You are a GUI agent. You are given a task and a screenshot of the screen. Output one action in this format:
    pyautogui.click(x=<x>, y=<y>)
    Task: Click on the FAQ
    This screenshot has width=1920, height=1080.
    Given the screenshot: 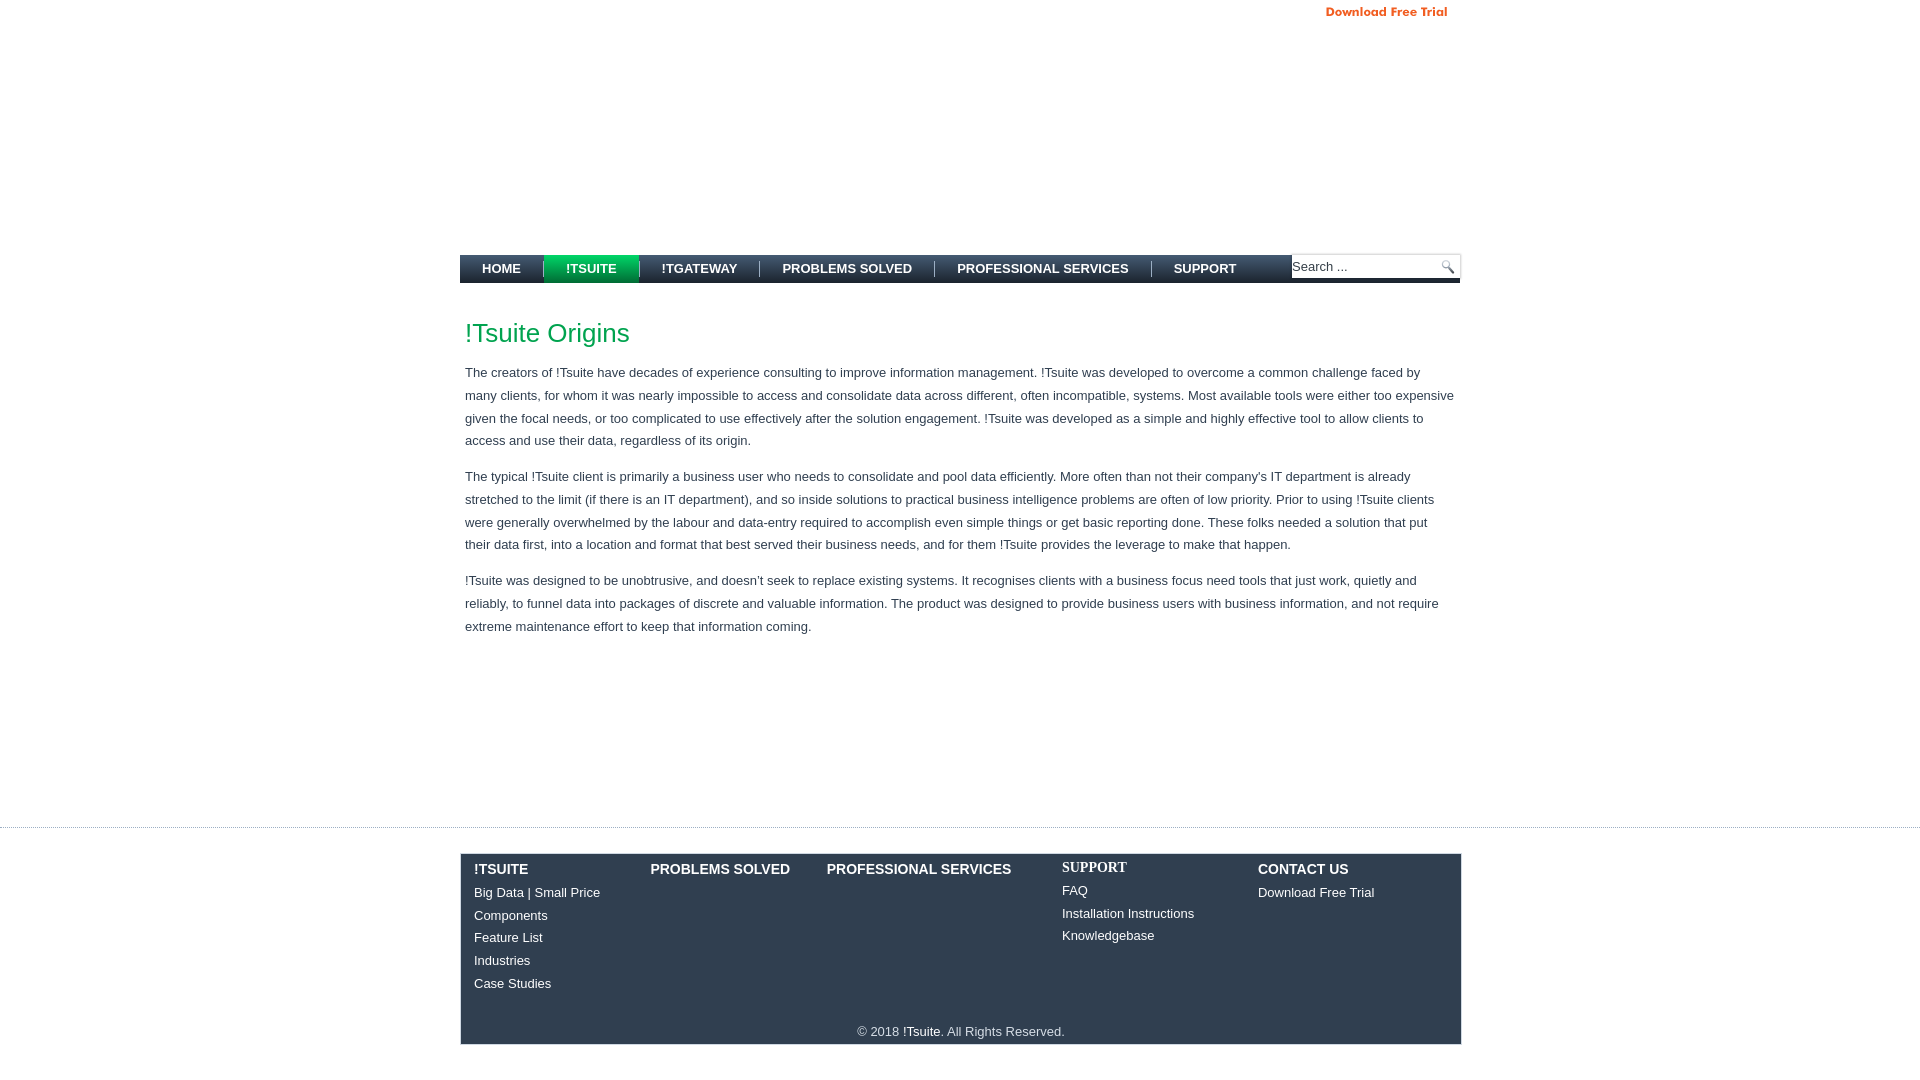 What is the action you would take?
    pyautogui.click(x=1074, y=890)
    